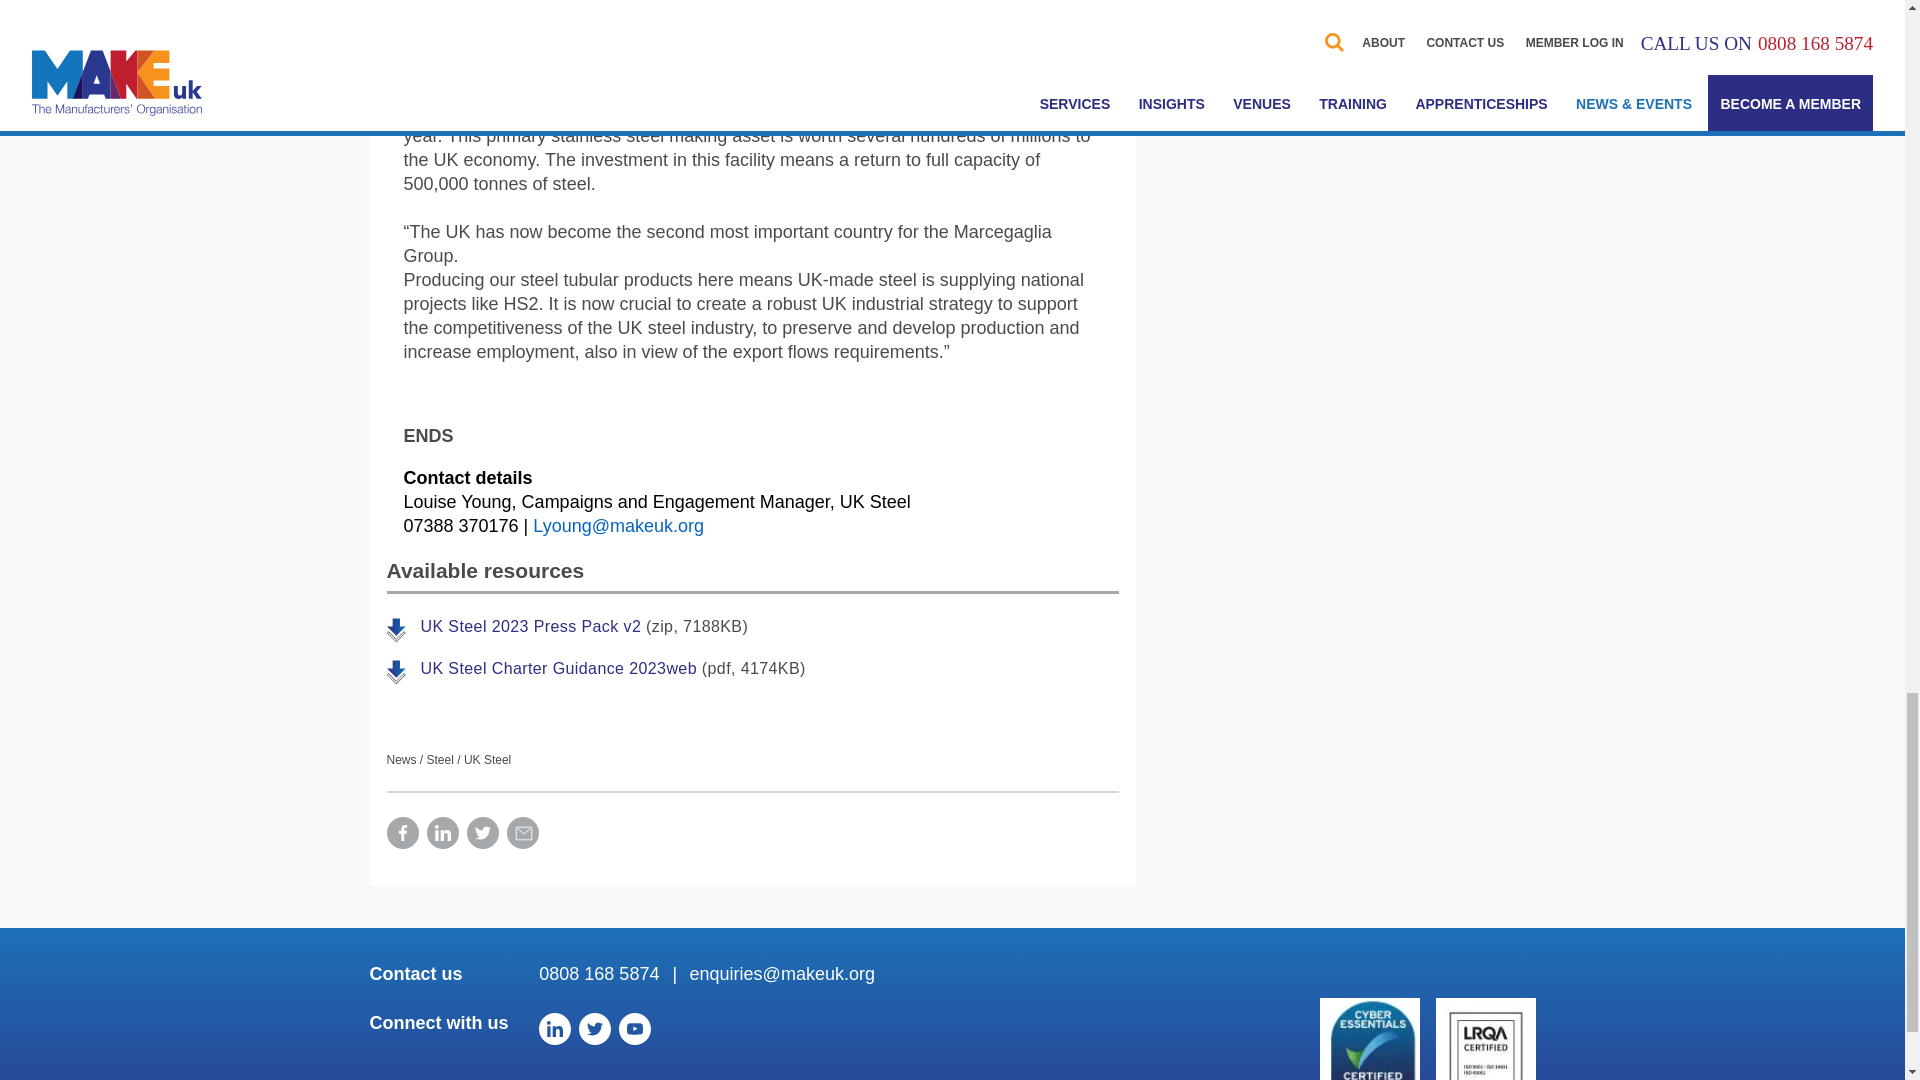 The height and width of the screenshot is (1080, 1920). I want to click on Twitter icon, so click(482, 832).